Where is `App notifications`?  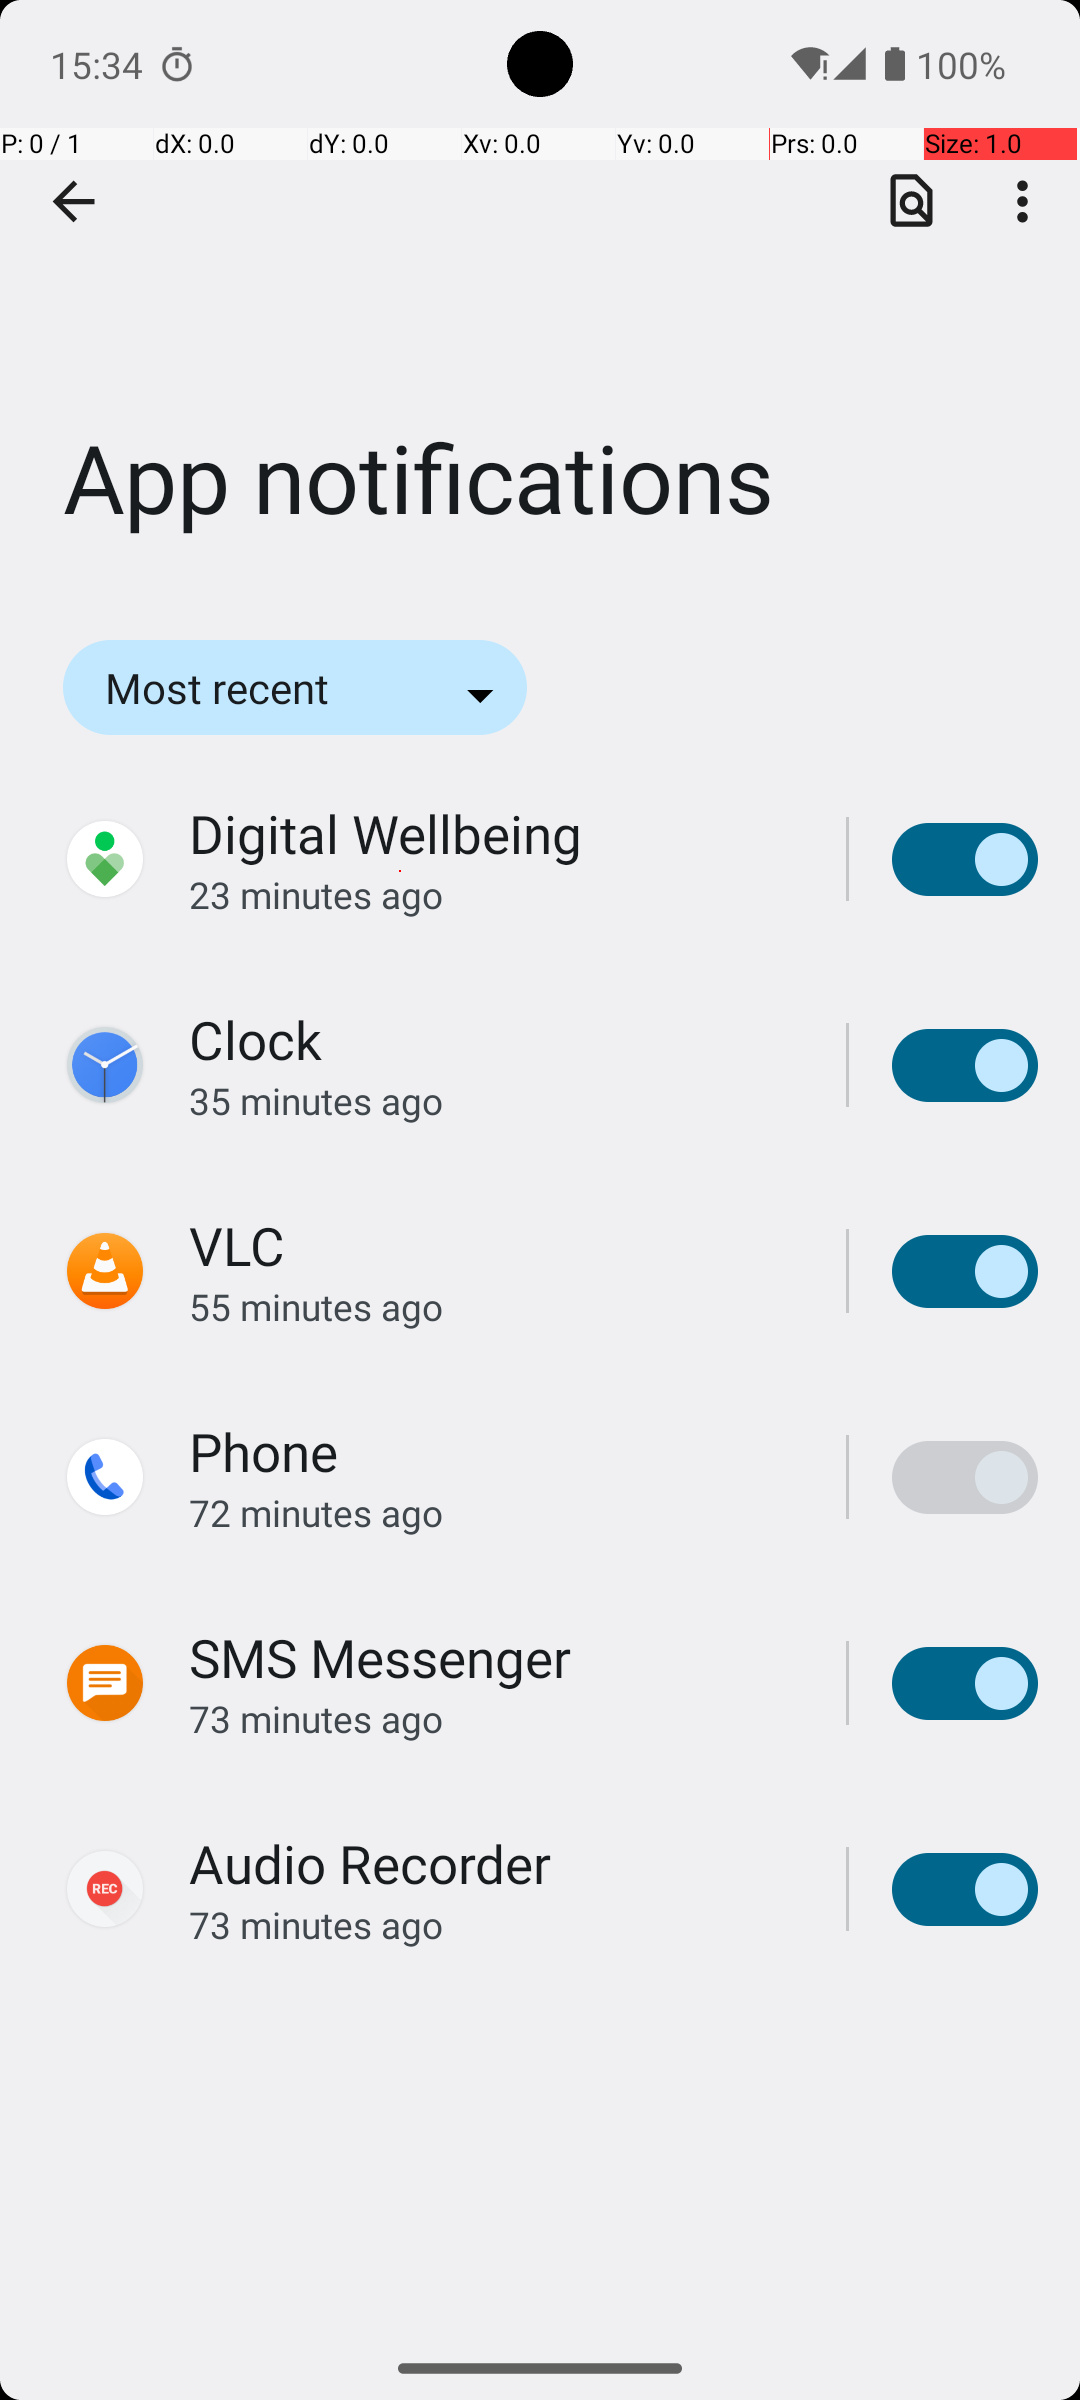 App notifications is located at coordinates (540, 299).